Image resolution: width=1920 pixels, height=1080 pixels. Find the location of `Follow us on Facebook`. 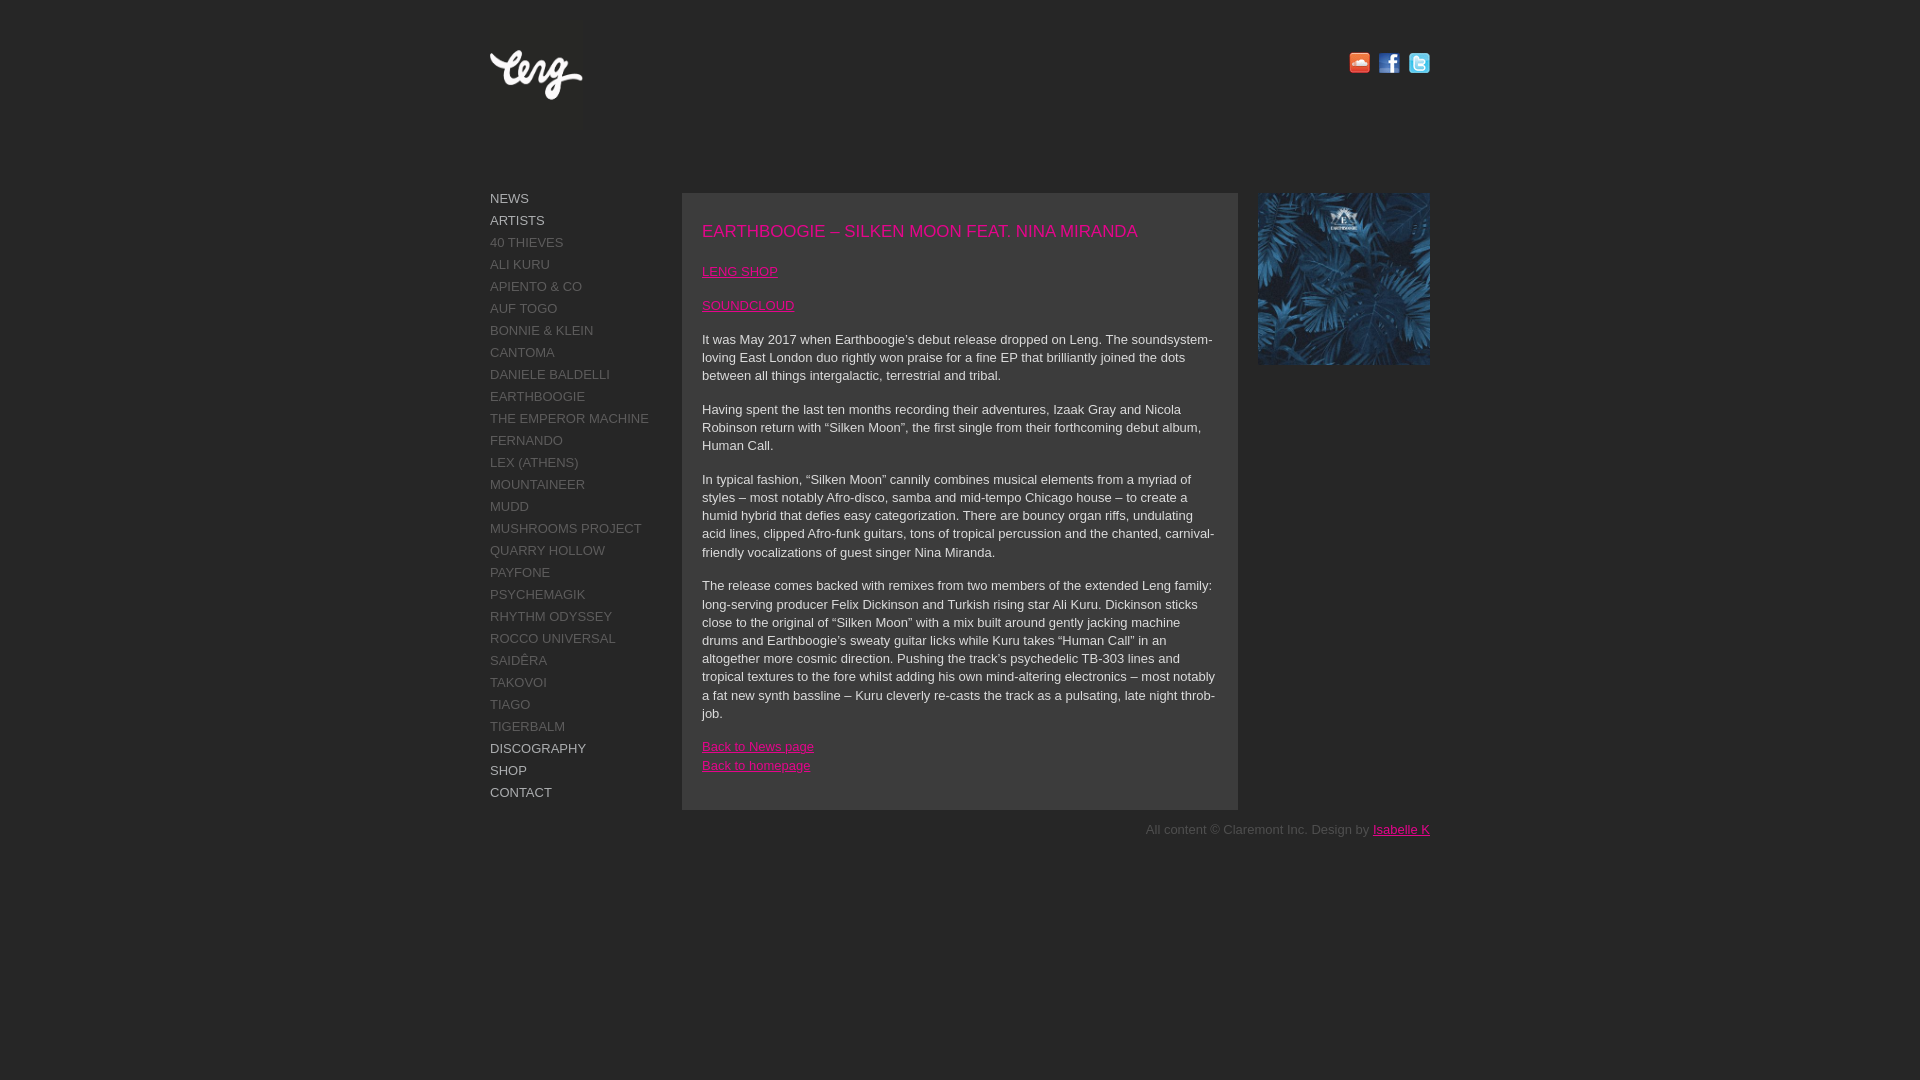

Follow us on Facebook is located at coordinates (1388, 62).